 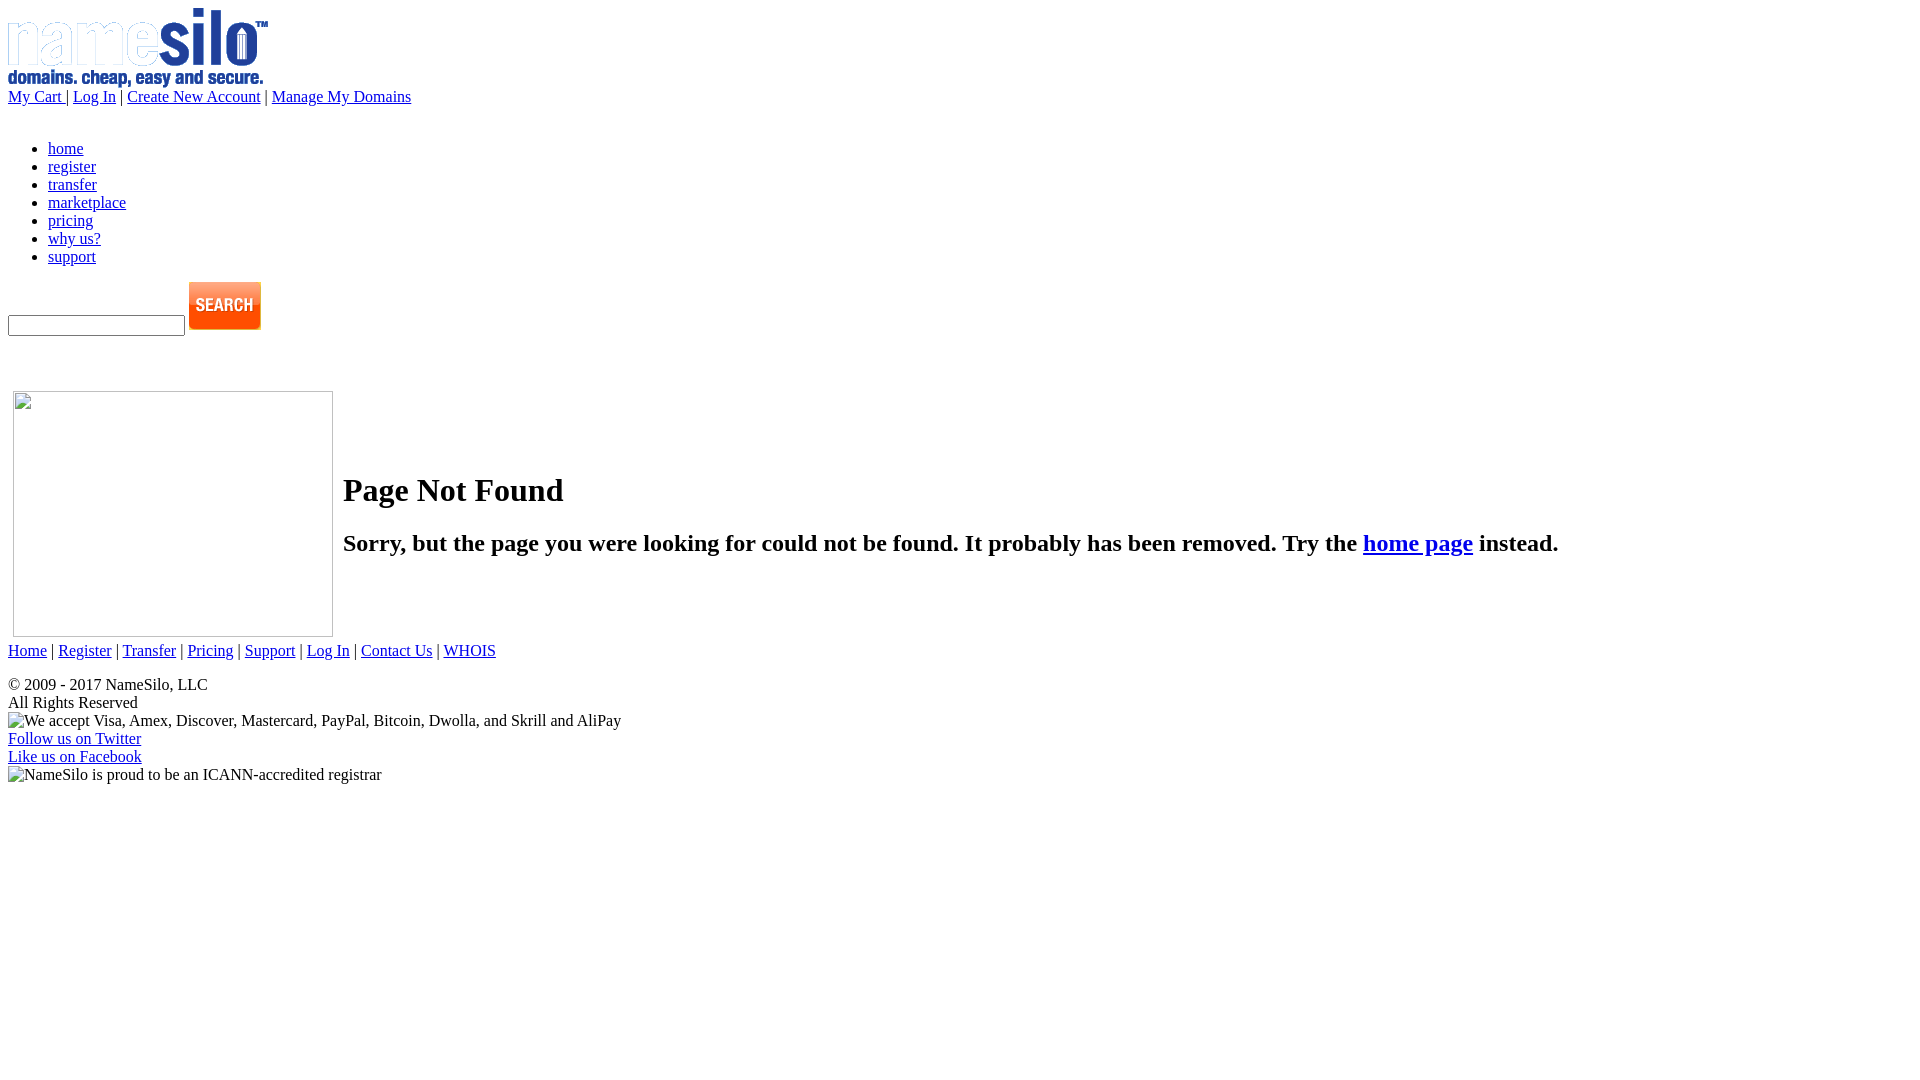 I want to click on WHOIS, so click(x=469, y=650).